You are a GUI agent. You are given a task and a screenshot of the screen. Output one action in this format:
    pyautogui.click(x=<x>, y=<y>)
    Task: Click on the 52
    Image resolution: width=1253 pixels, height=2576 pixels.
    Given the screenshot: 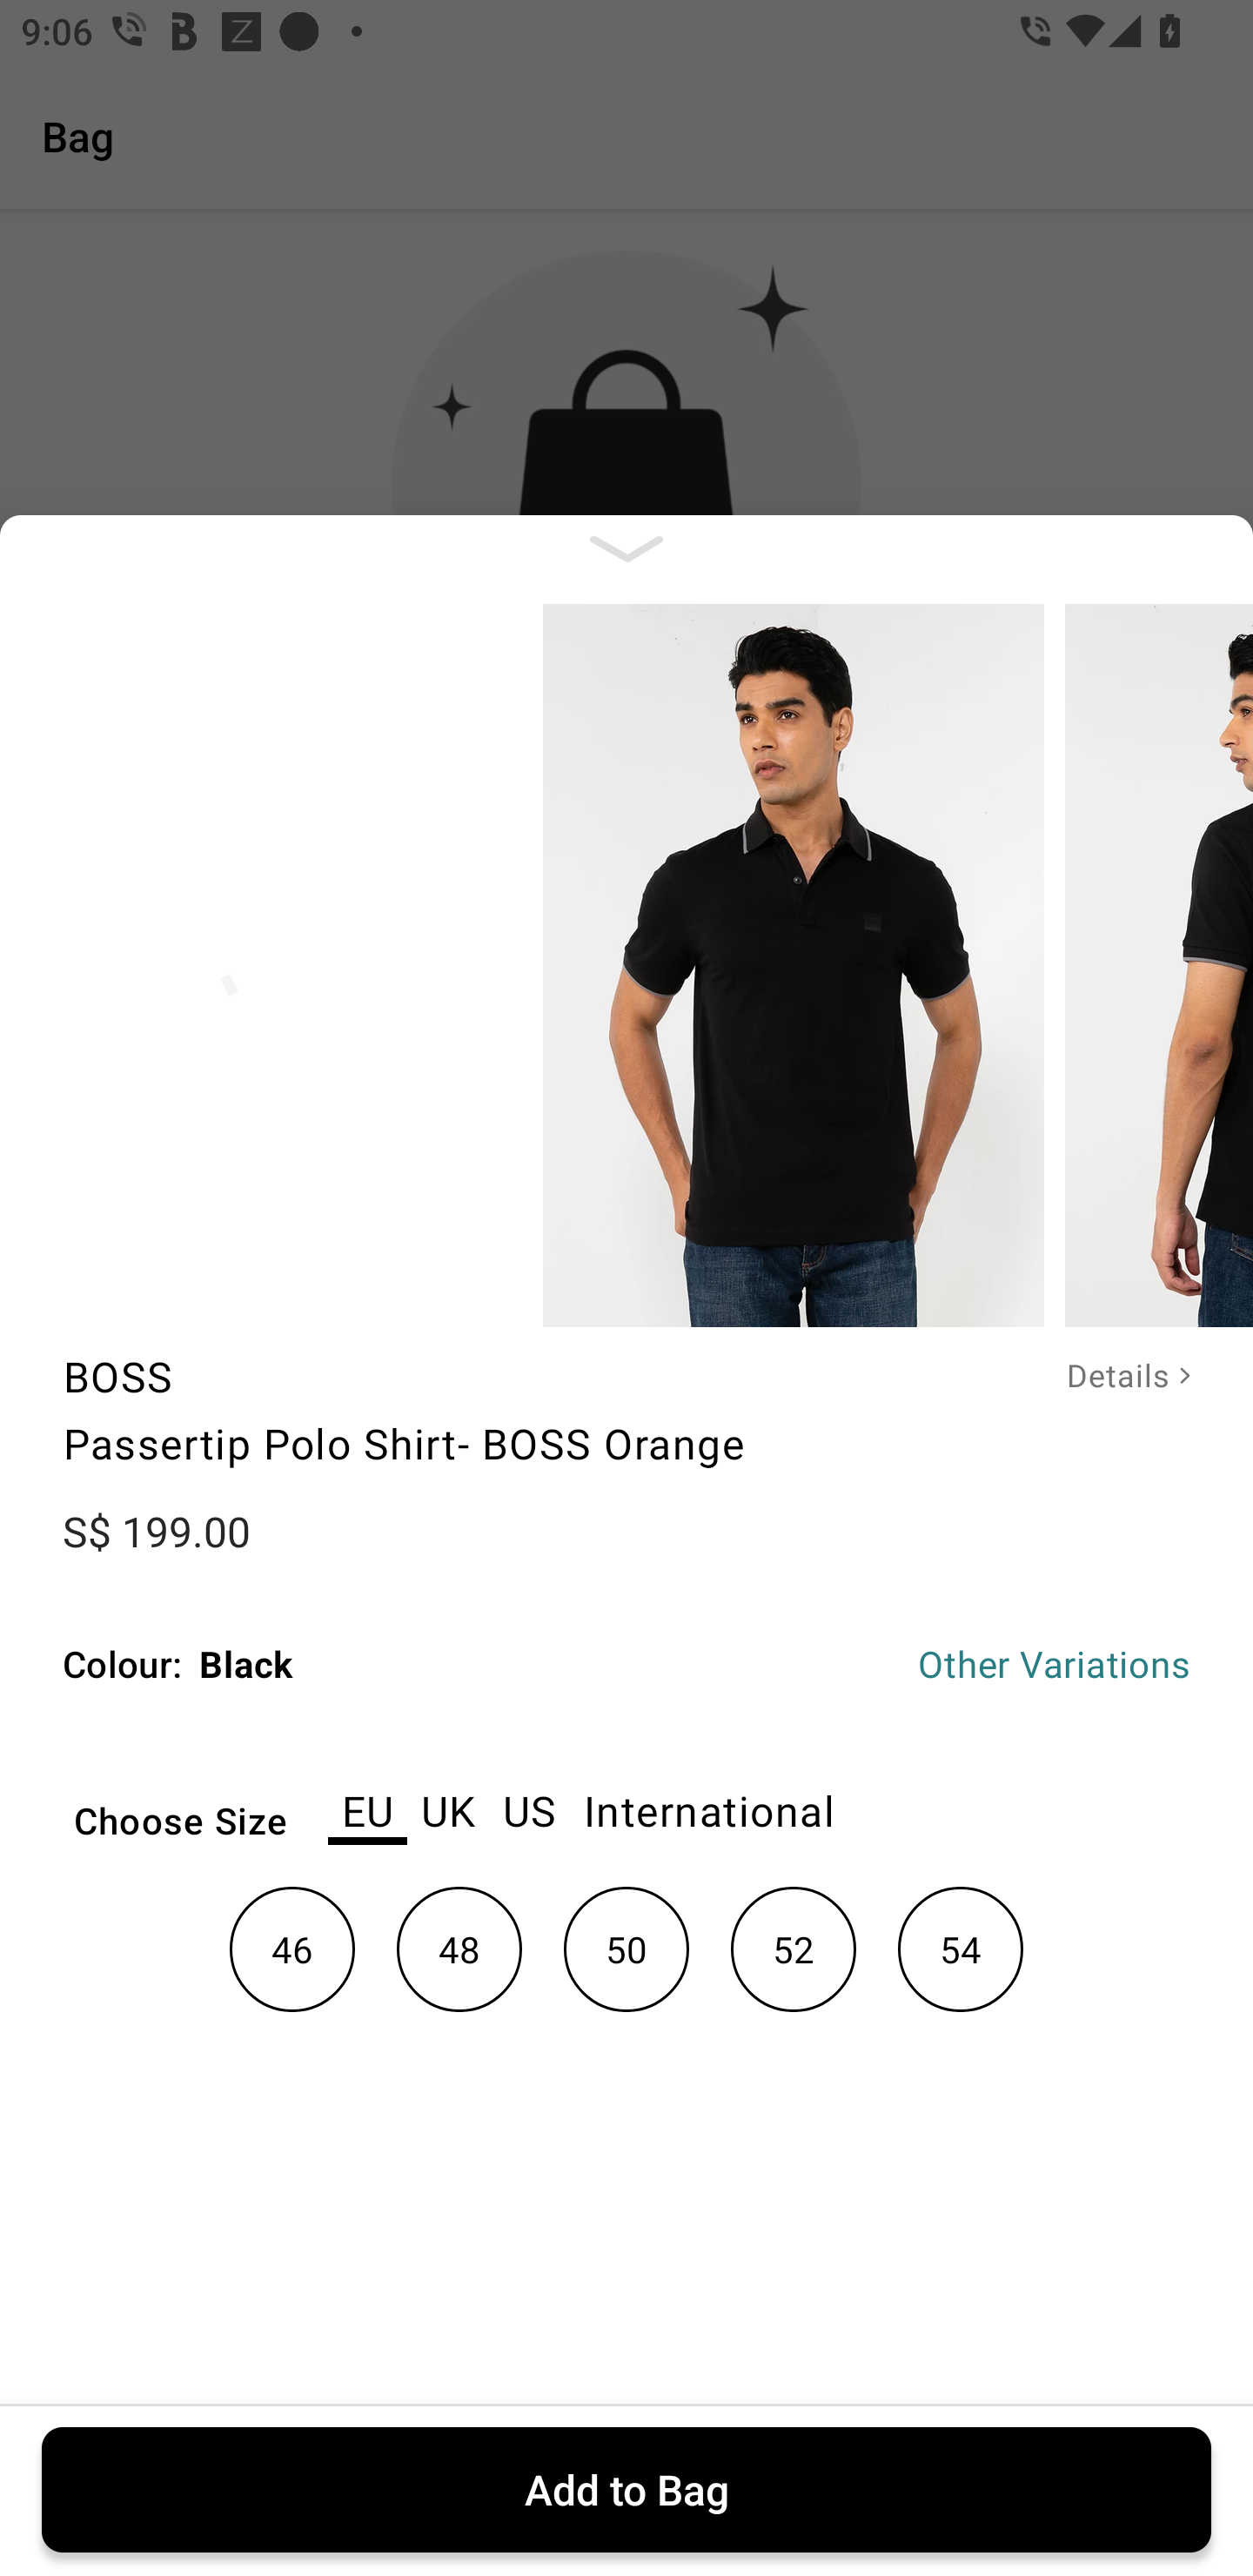 What is the action you would take?
    pyautogui.click(x=794, y=1948)
    